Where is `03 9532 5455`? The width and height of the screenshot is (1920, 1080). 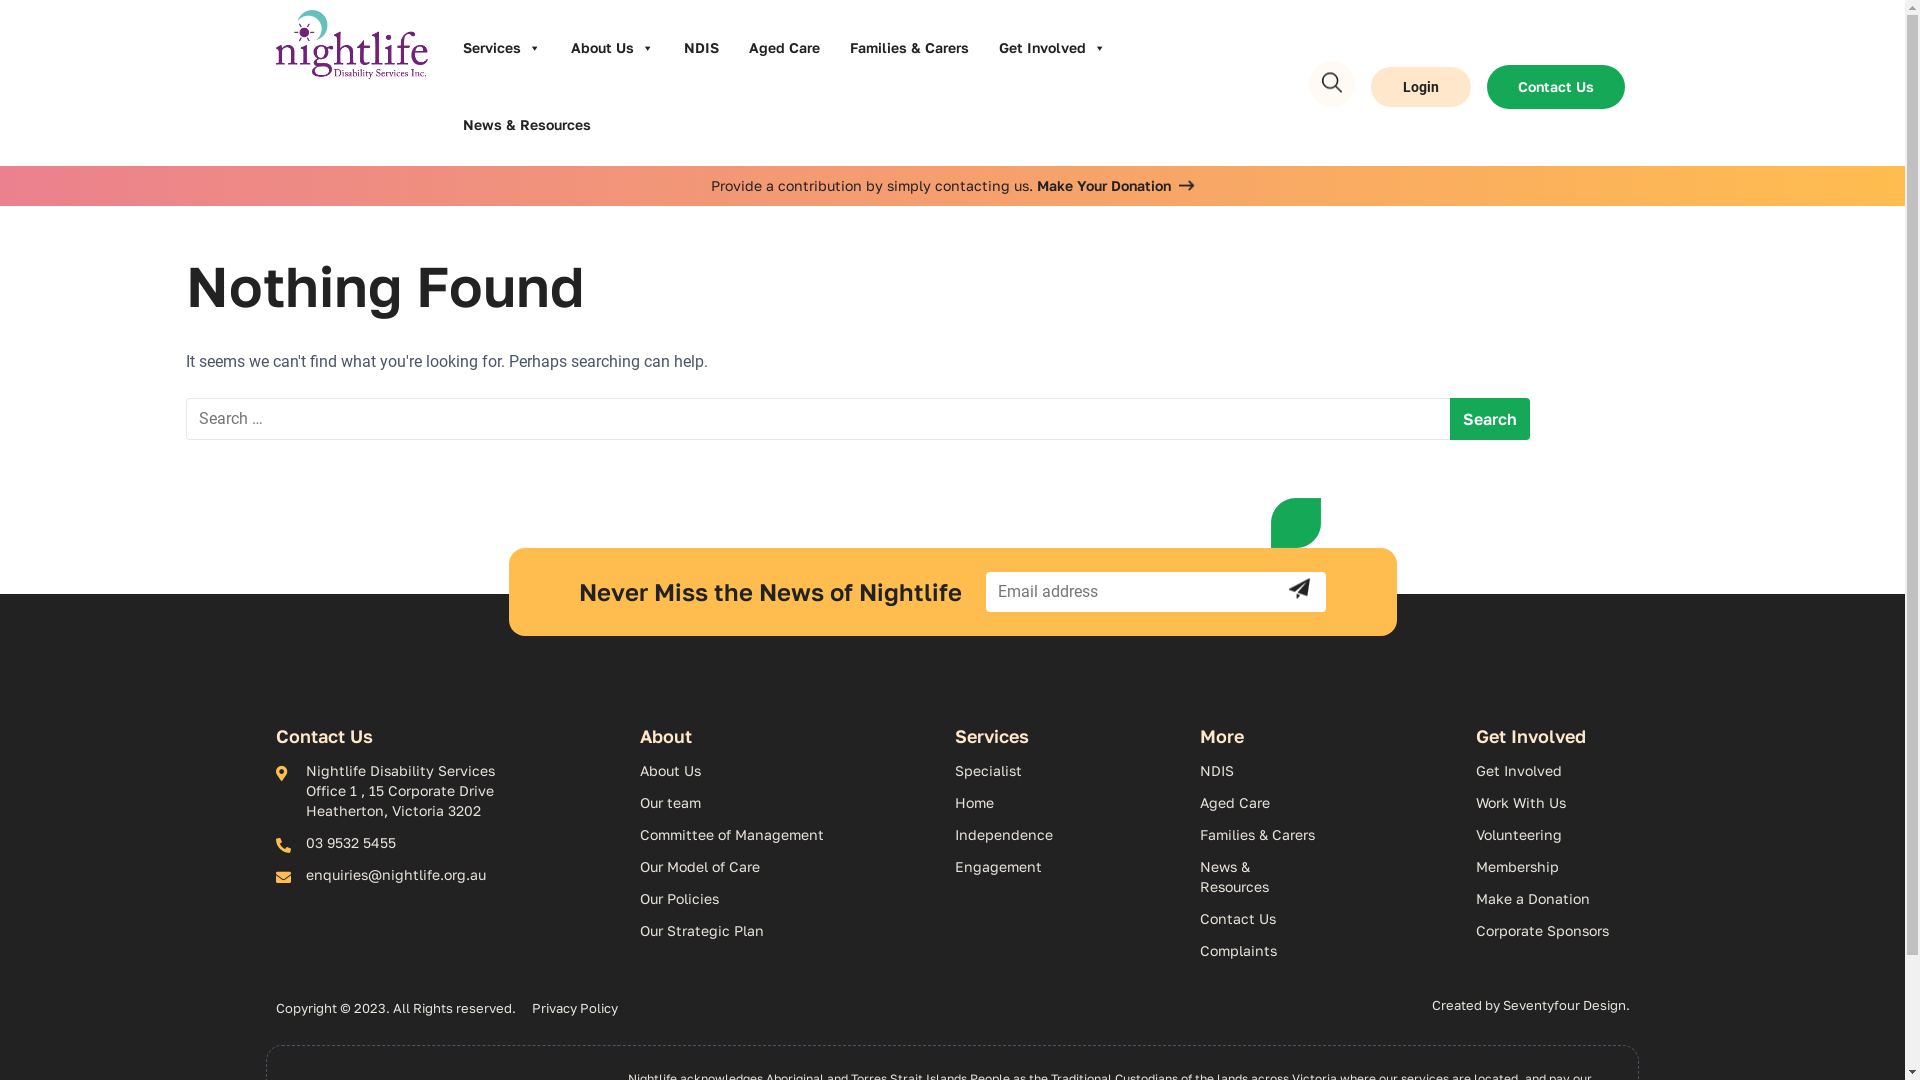
03 9532 5455 is located at coordinates (404, 843).